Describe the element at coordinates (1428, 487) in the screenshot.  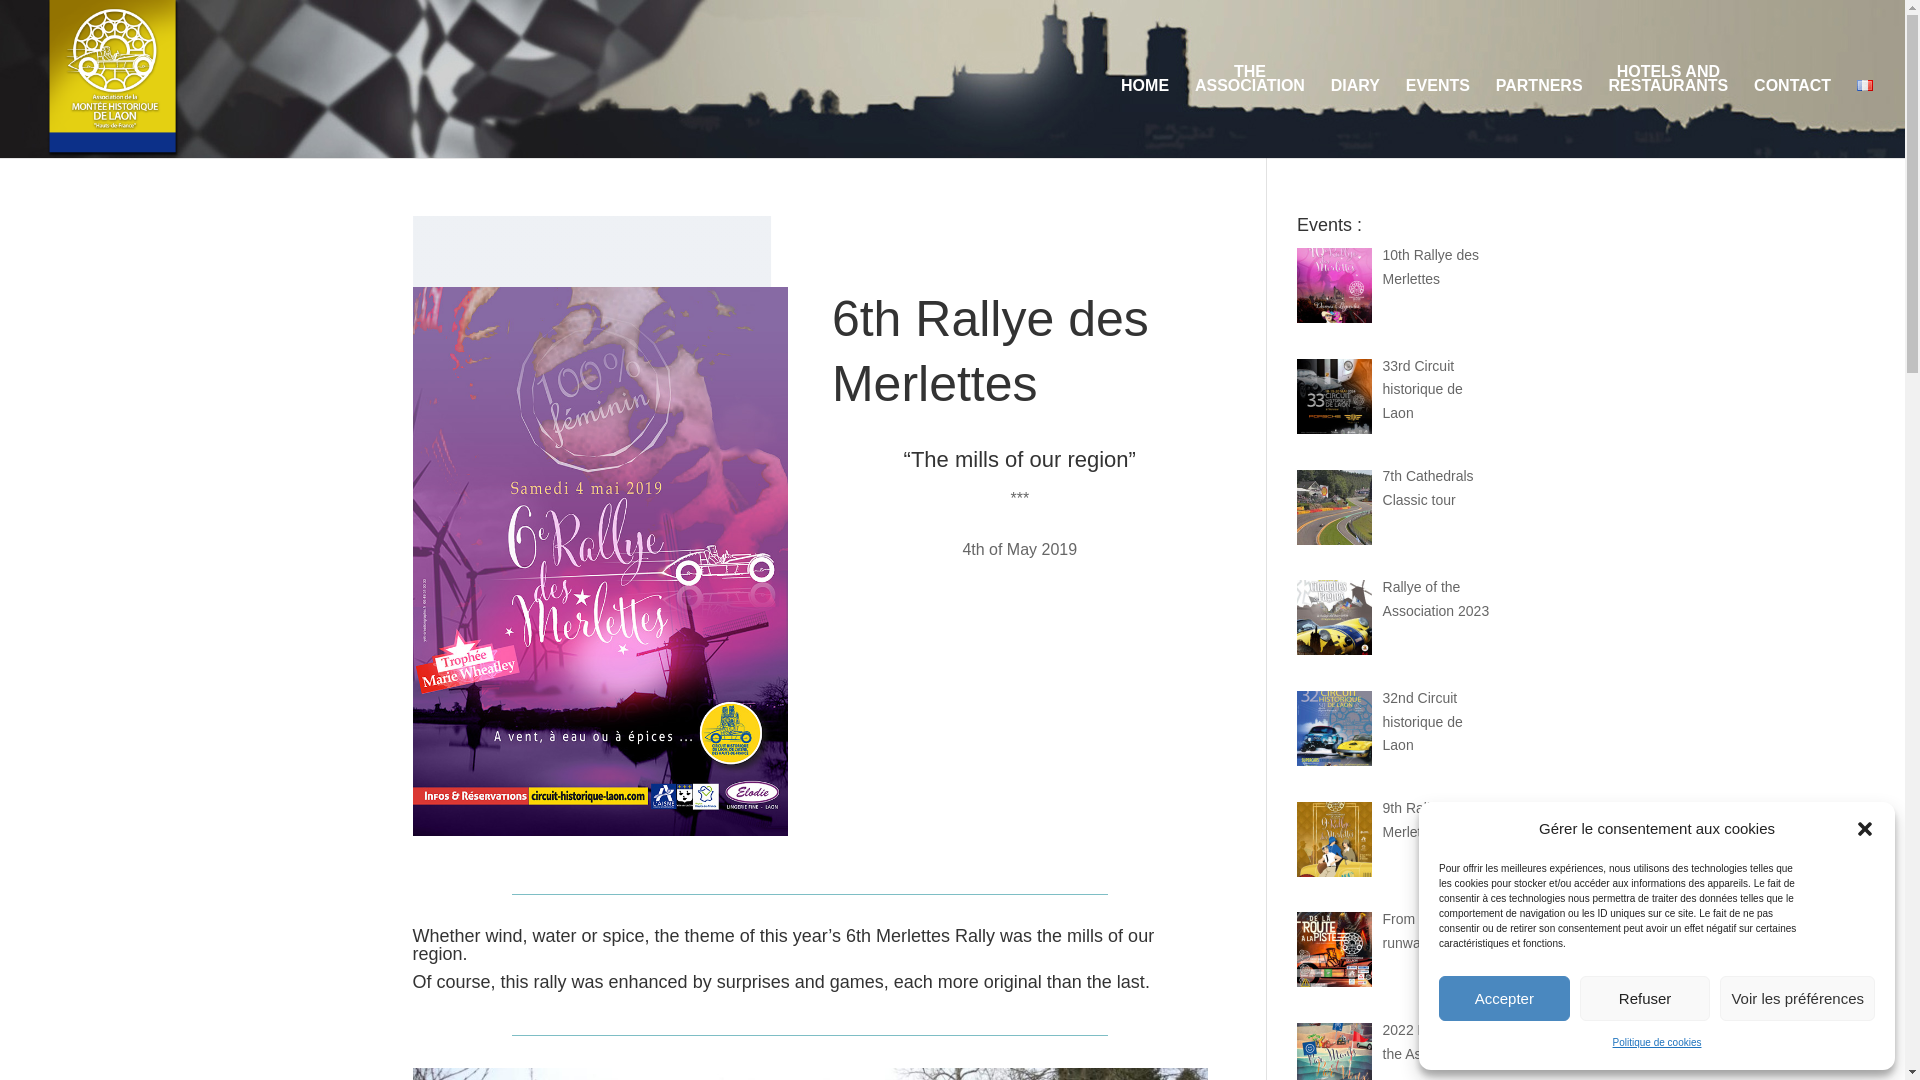
I see `9th Rallye des Merlettes` at that location.